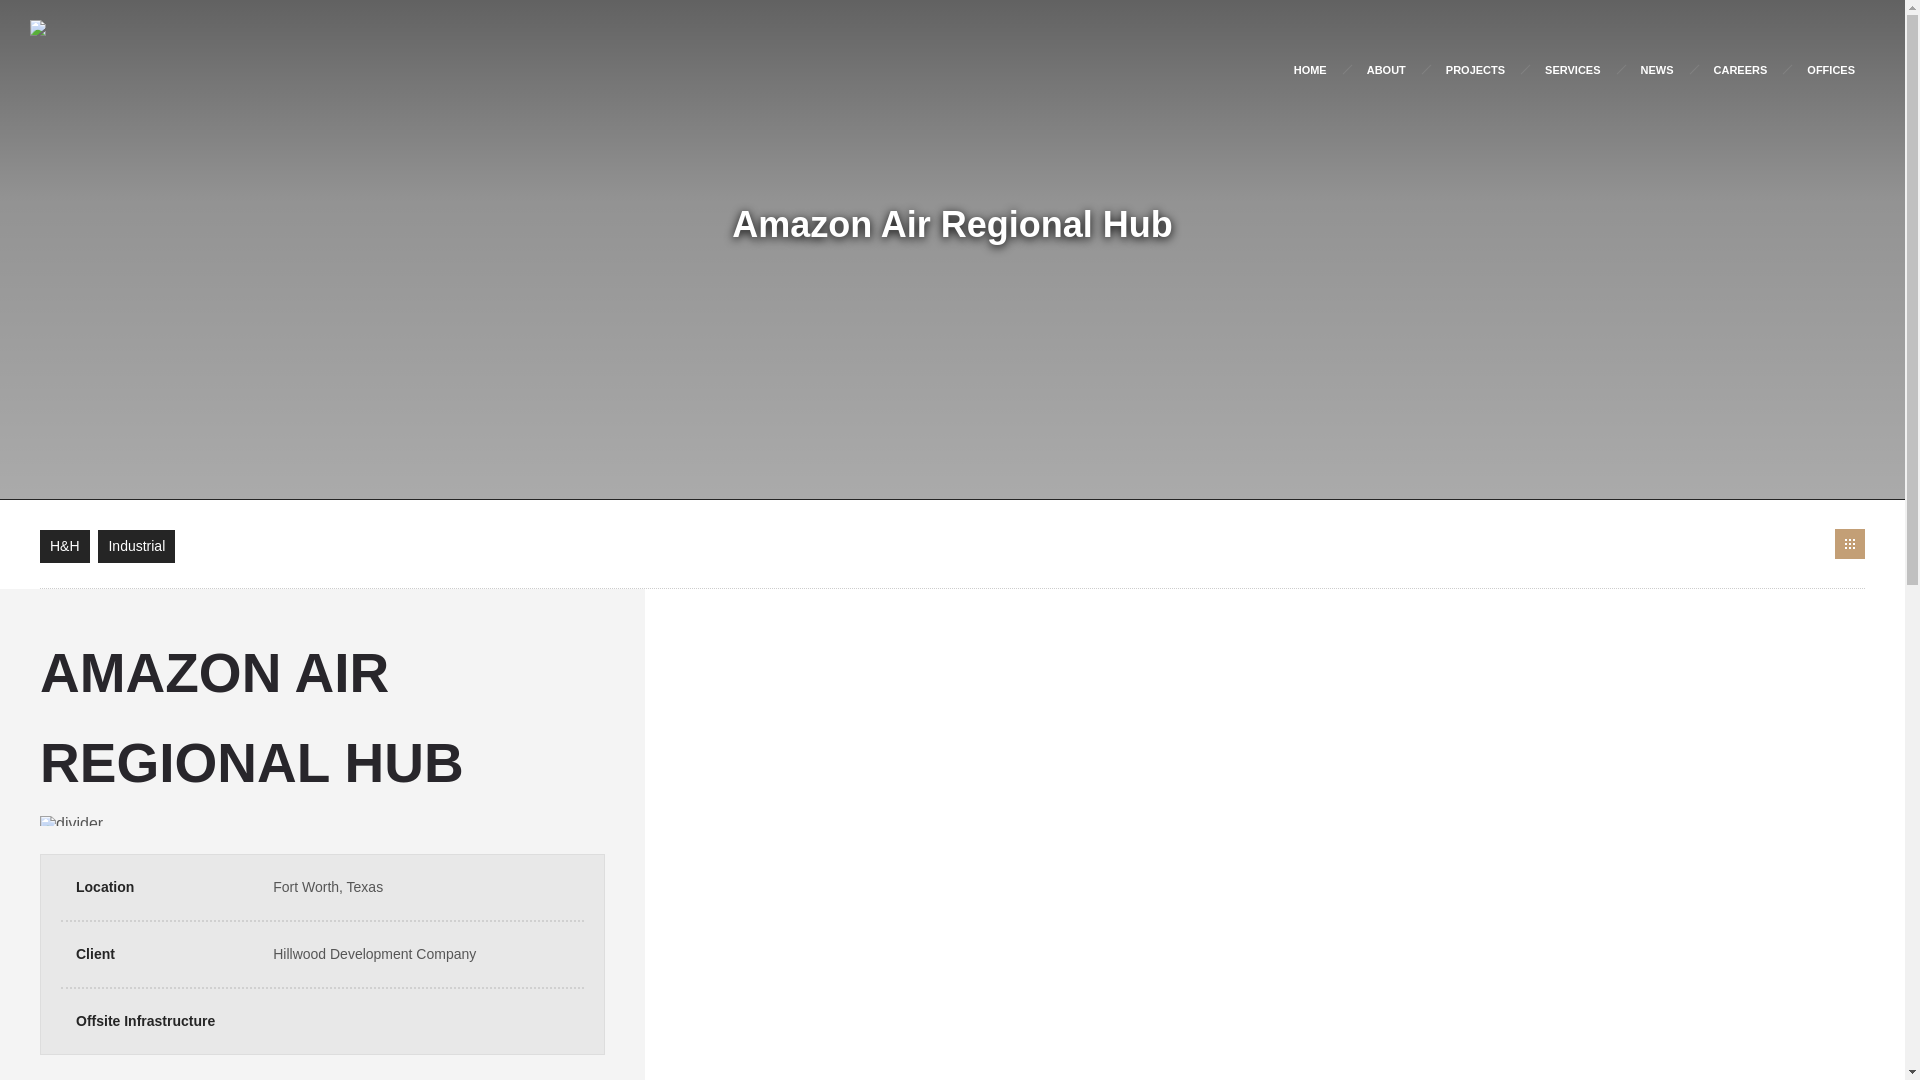 The height and width of the screenshot is (1080, 1920). What do you see at coordinates (1475, 70) in the screenshot?
I see `PROJECTS` at bounding box center [1475, 70].